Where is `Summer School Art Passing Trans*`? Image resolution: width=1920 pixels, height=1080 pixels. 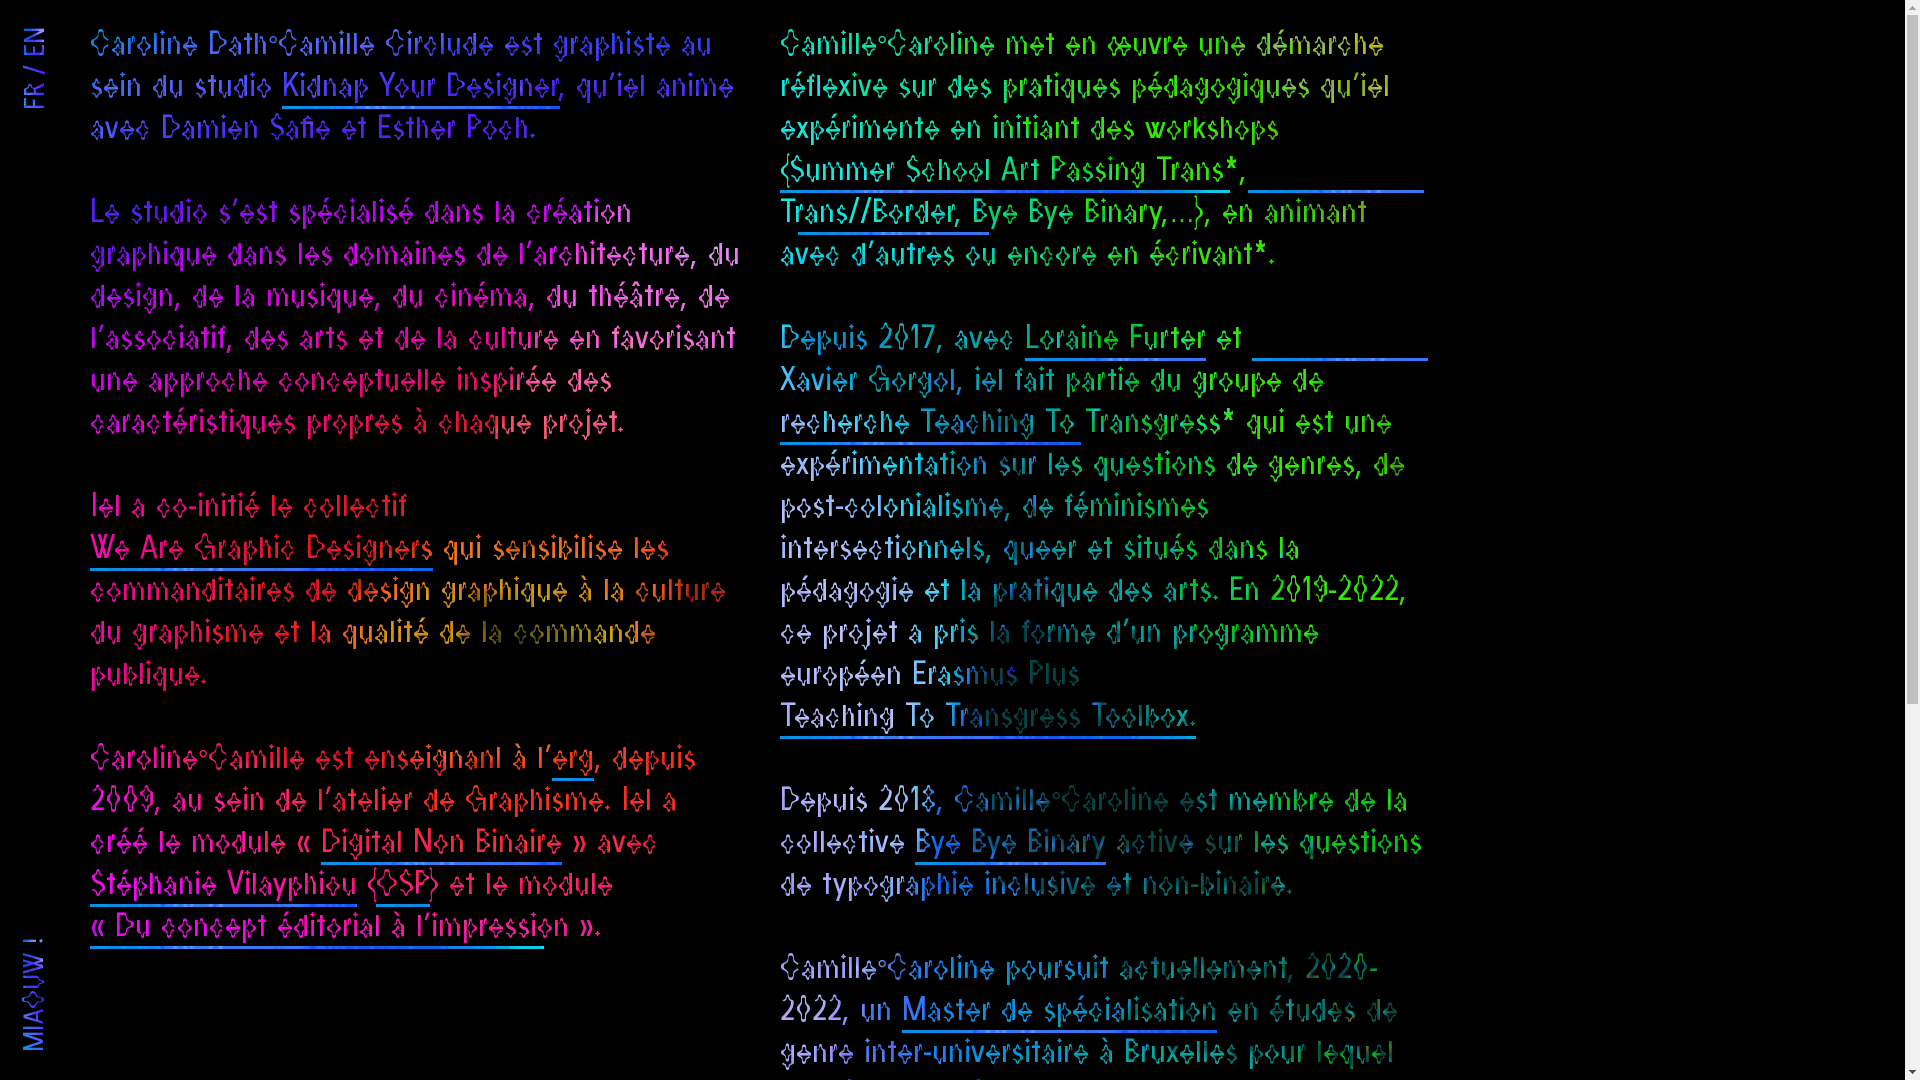 Summer School Art Passing Trans* is located at coordinates (1014, 172).